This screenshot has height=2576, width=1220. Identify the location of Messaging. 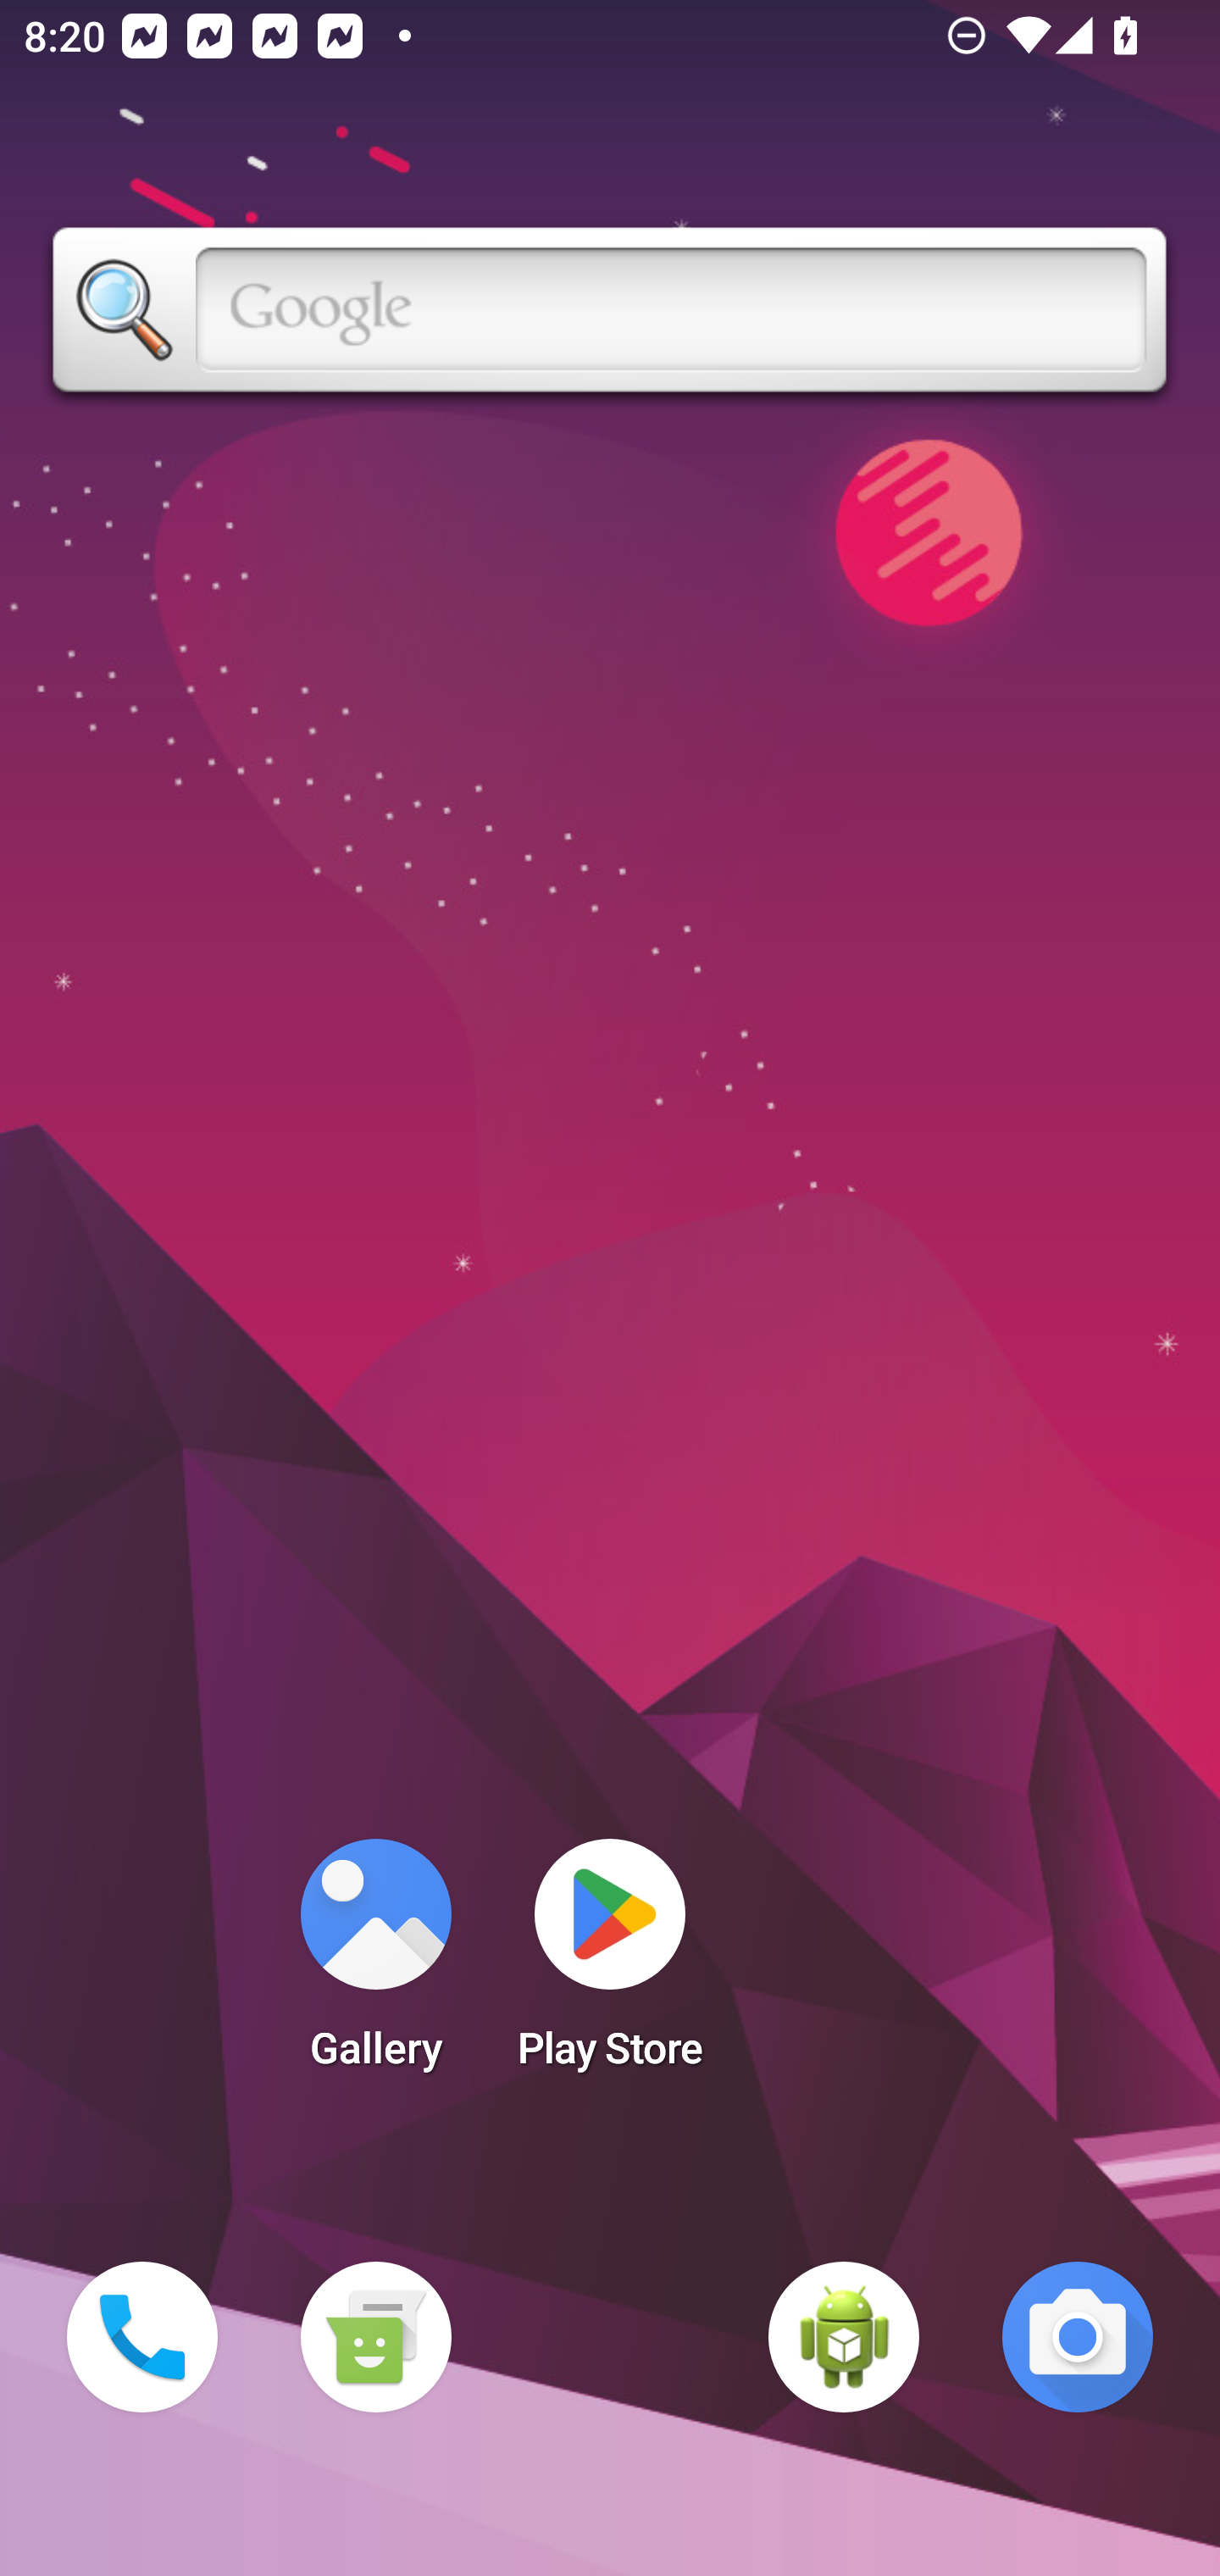
(375, 2337).